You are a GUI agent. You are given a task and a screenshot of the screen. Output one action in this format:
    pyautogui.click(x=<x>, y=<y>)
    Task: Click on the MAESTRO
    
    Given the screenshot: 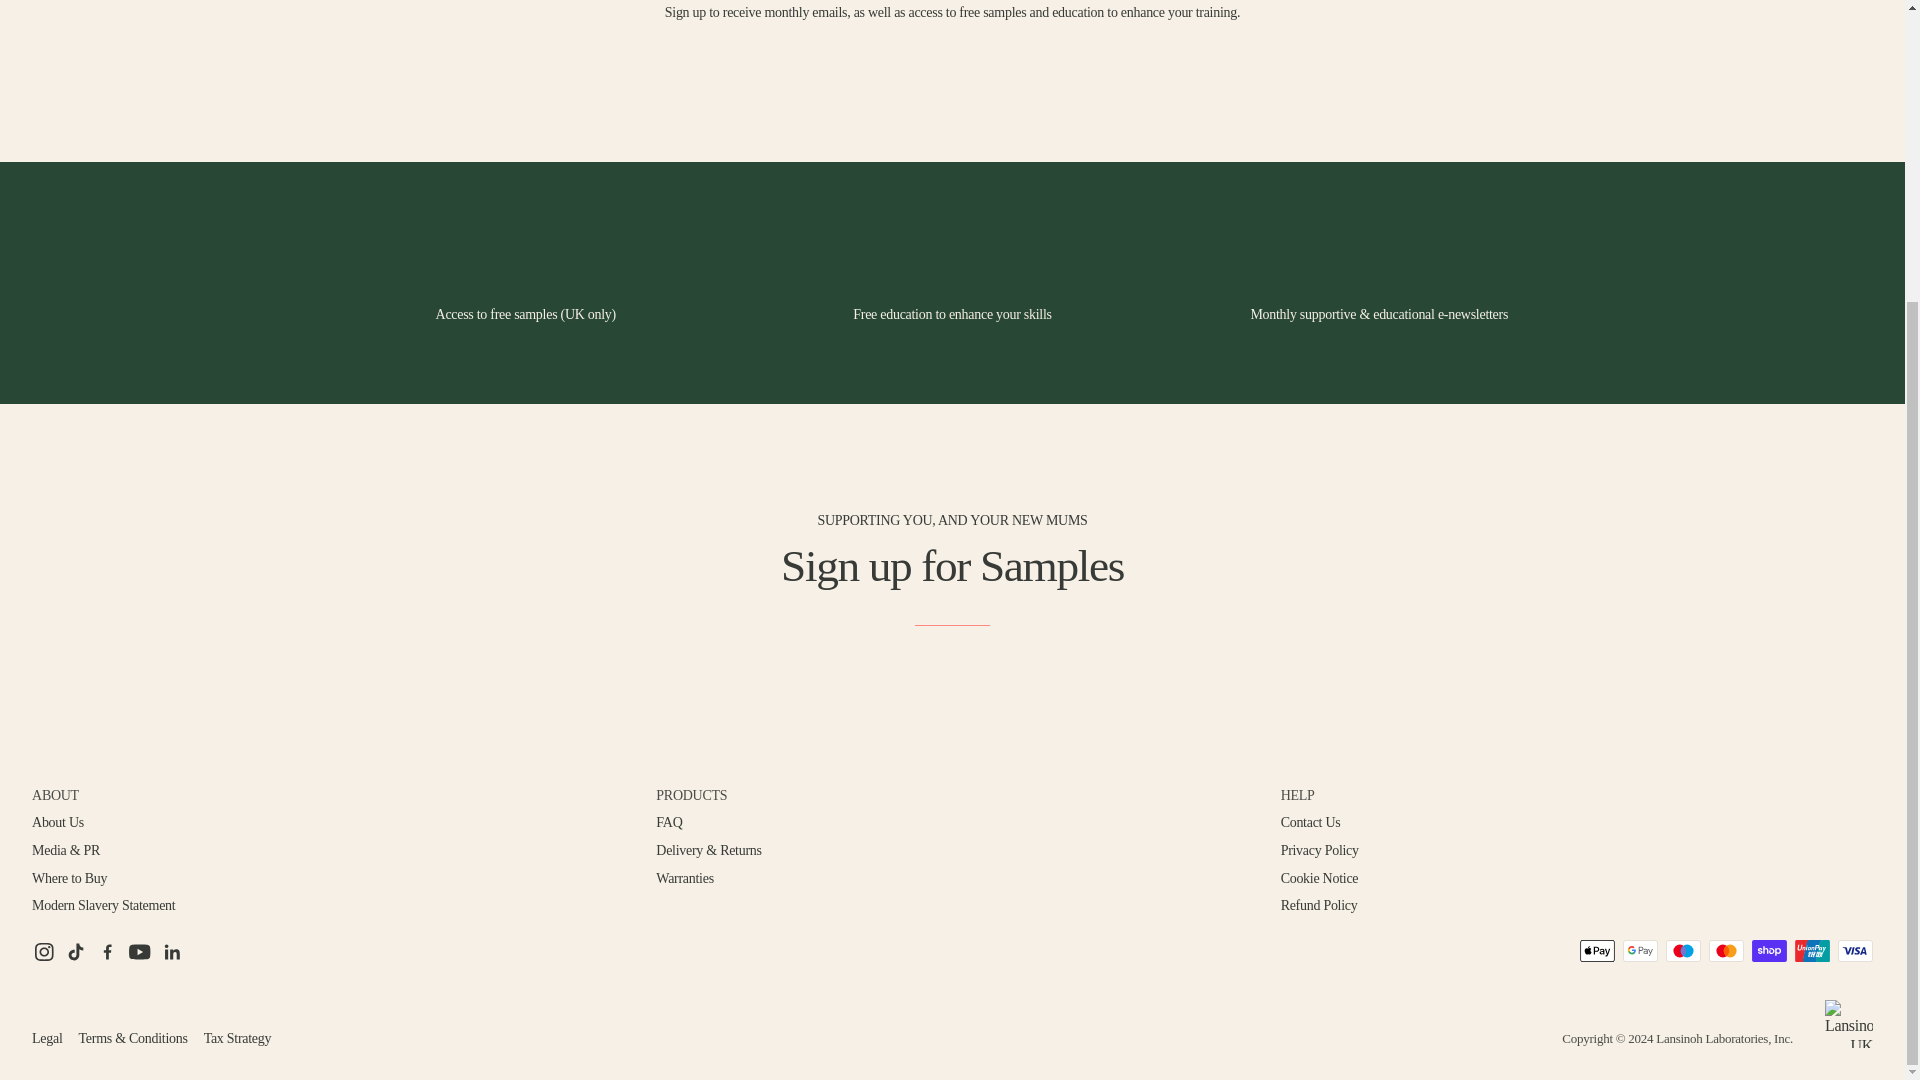 What is the action you would take?
    pyautogui.click(x=1684, y=950)
    